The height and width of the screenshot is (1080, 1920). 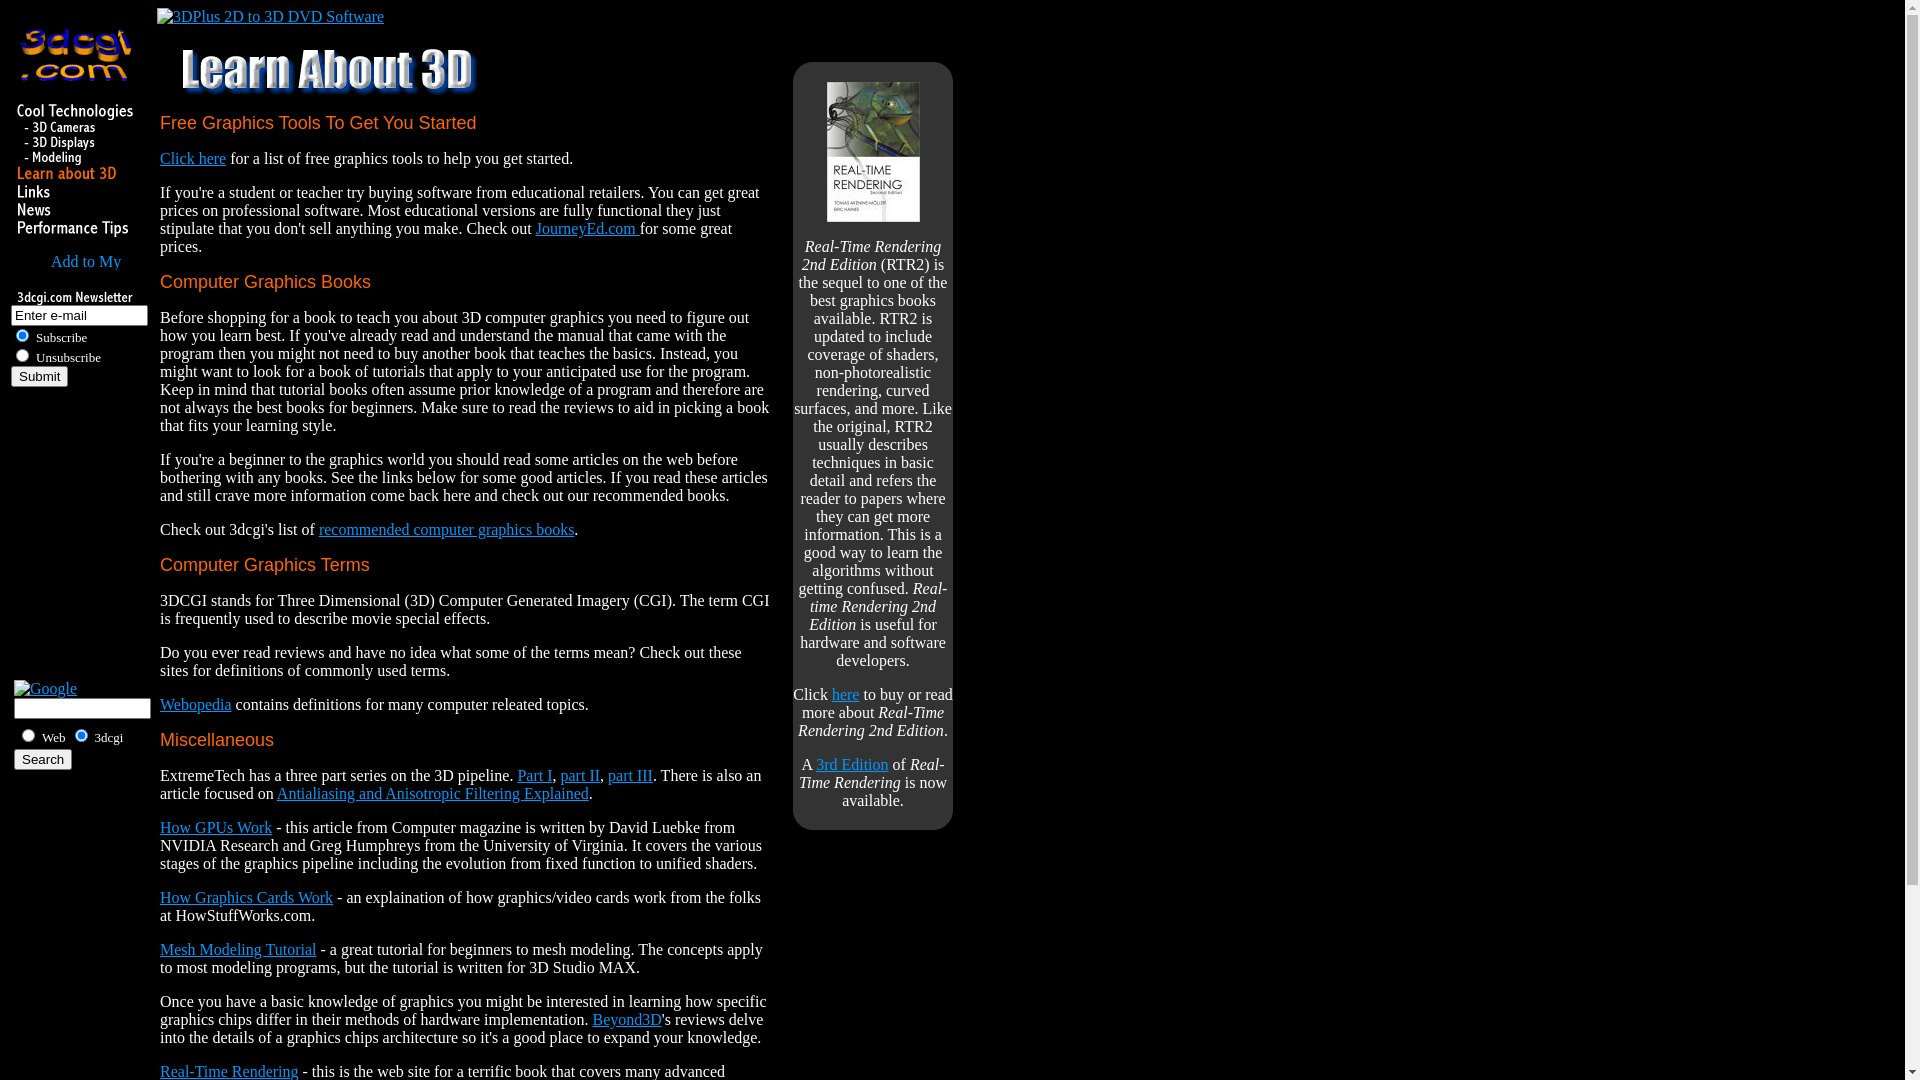 I want to click on Submit, so click(x=40, y=376).